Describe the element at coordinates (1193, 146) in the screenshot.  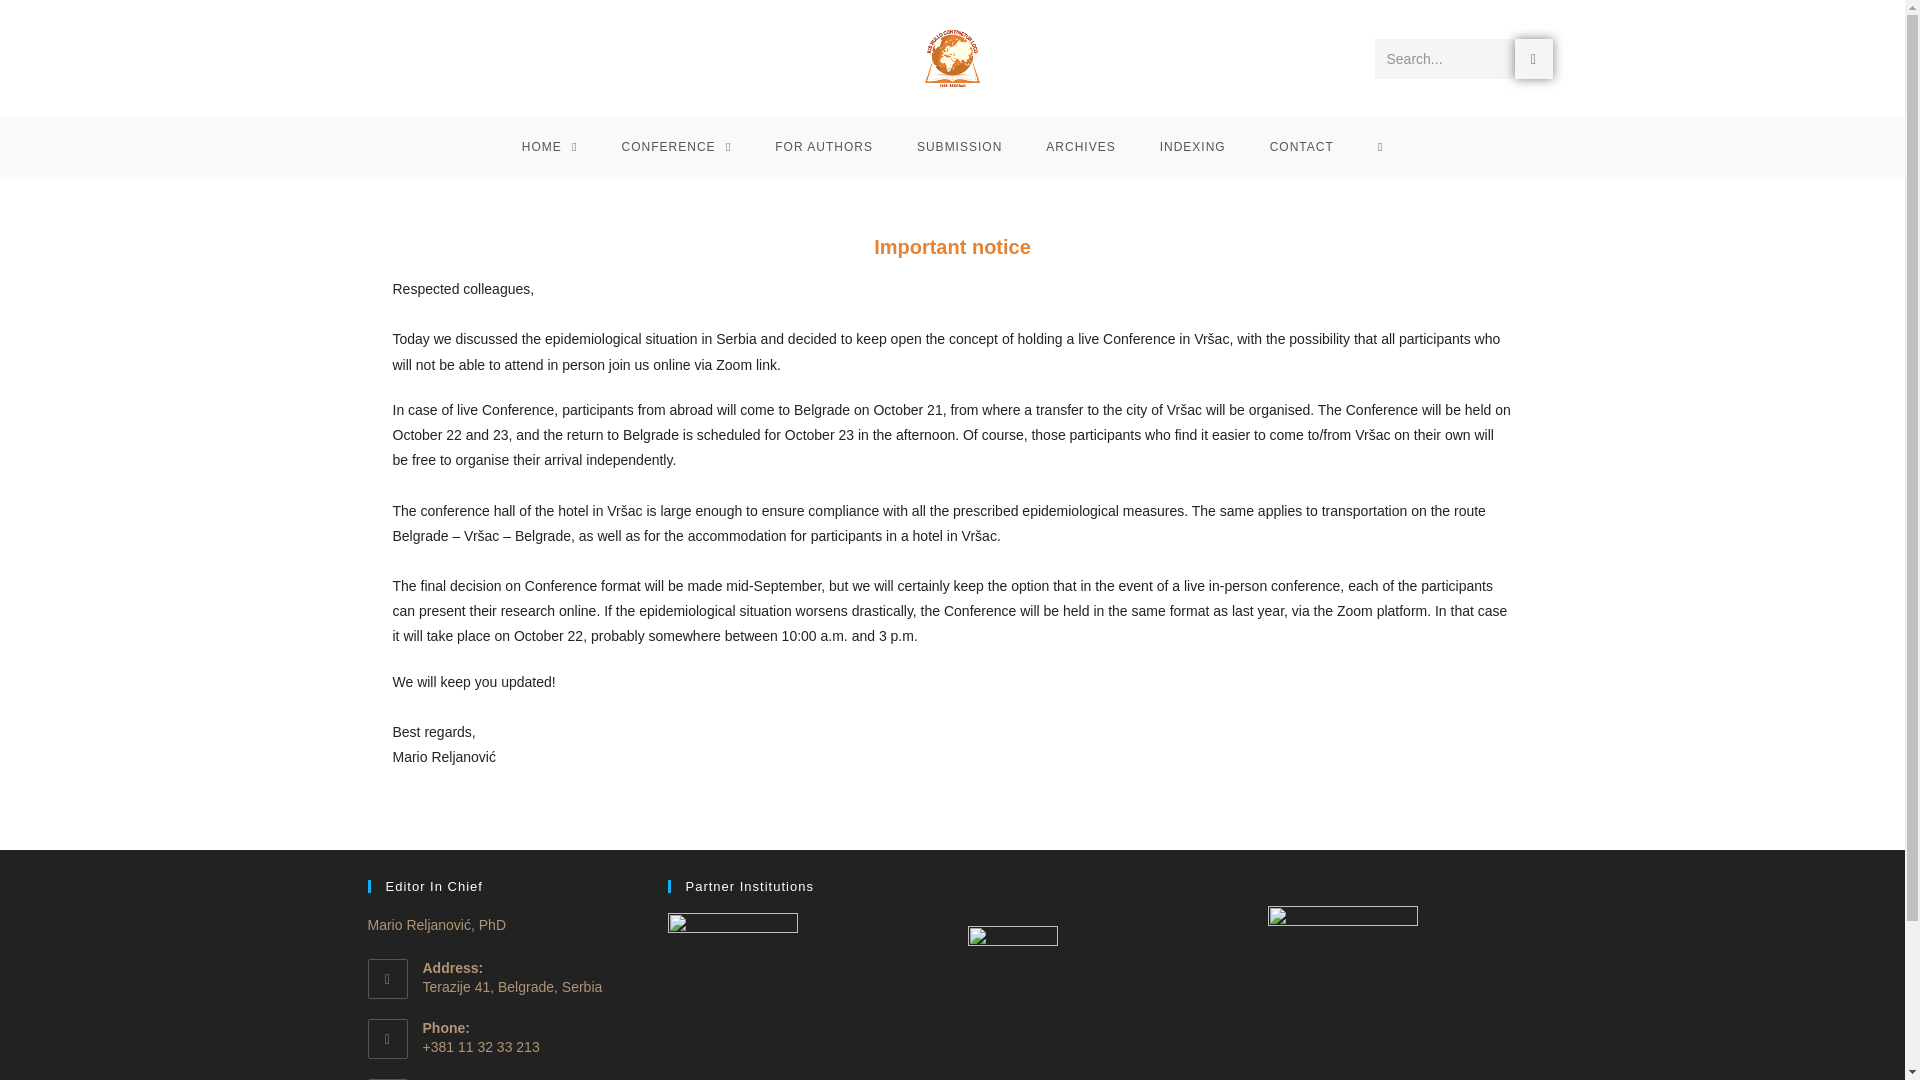
I see `INDEXING` at that location.